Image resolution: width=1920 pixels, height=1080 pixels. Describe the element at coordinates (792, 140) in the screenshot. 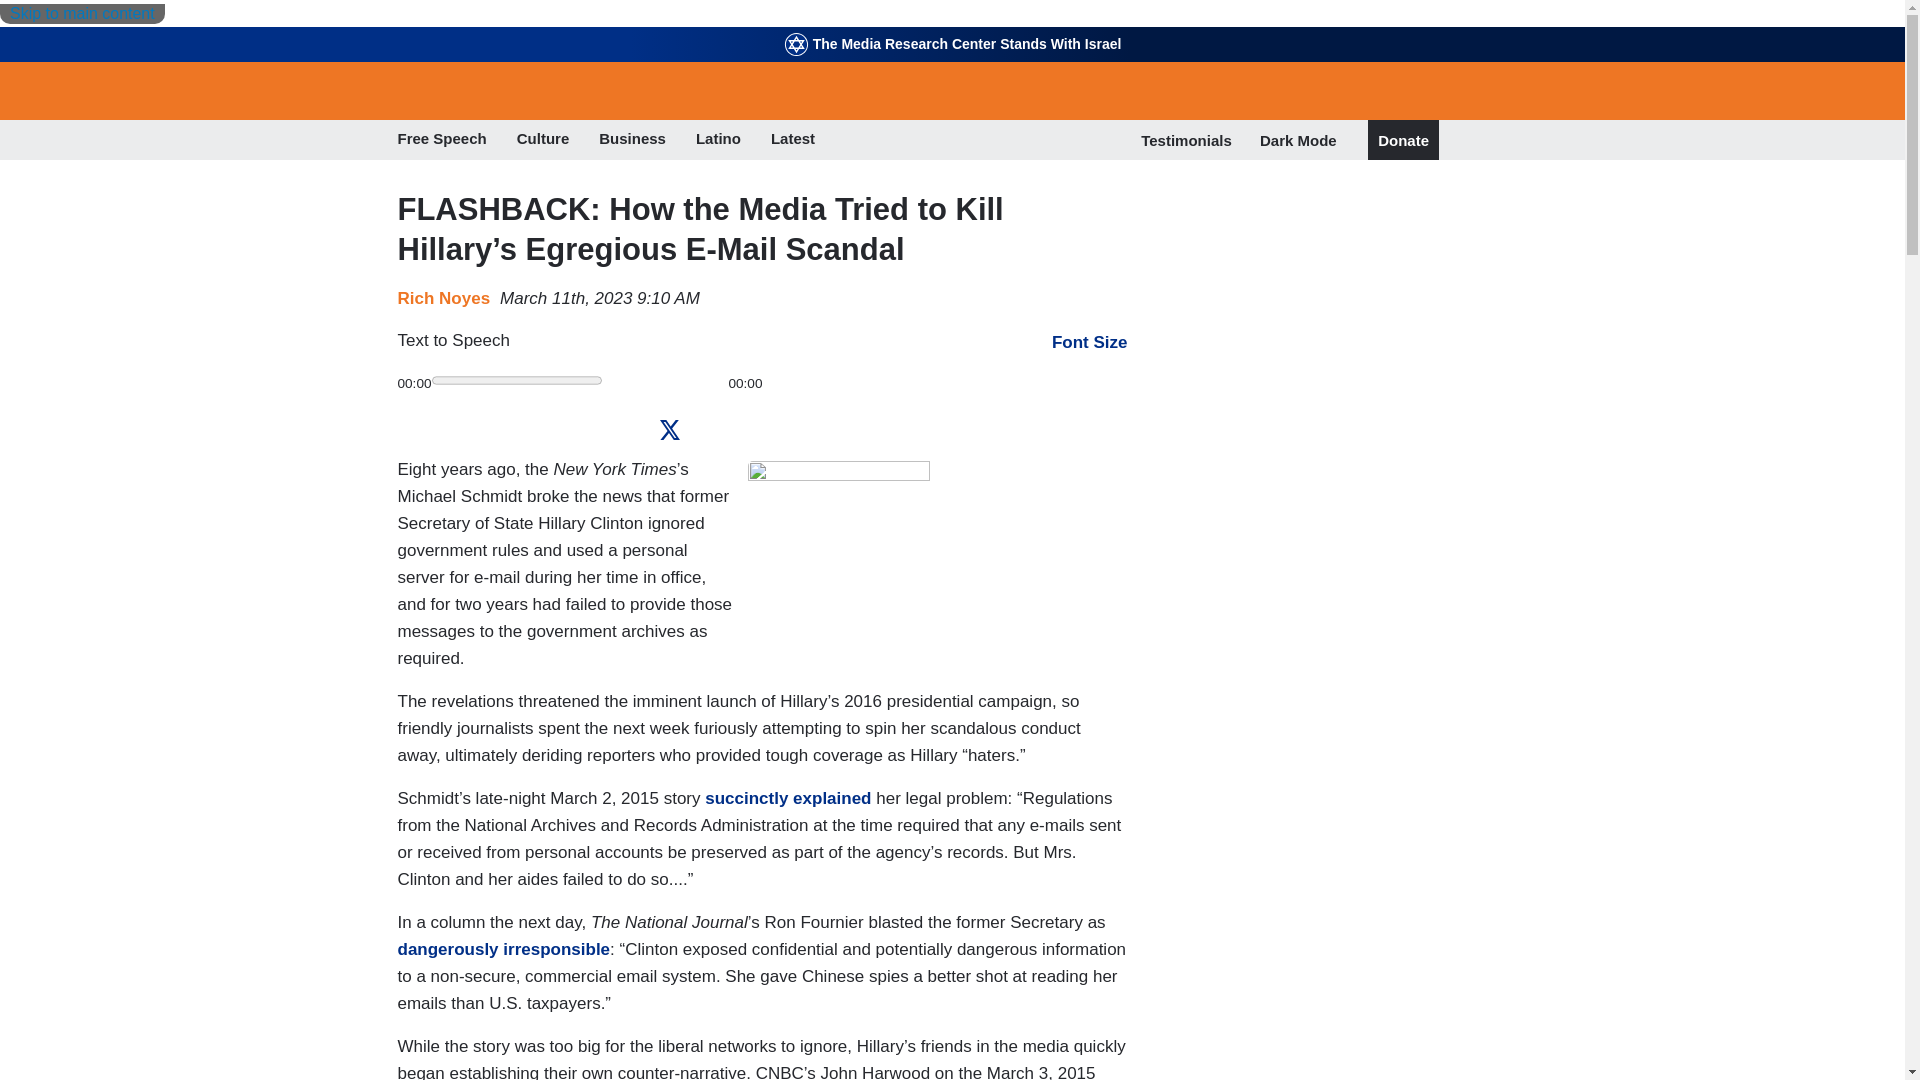

I see `Latest` at that location.